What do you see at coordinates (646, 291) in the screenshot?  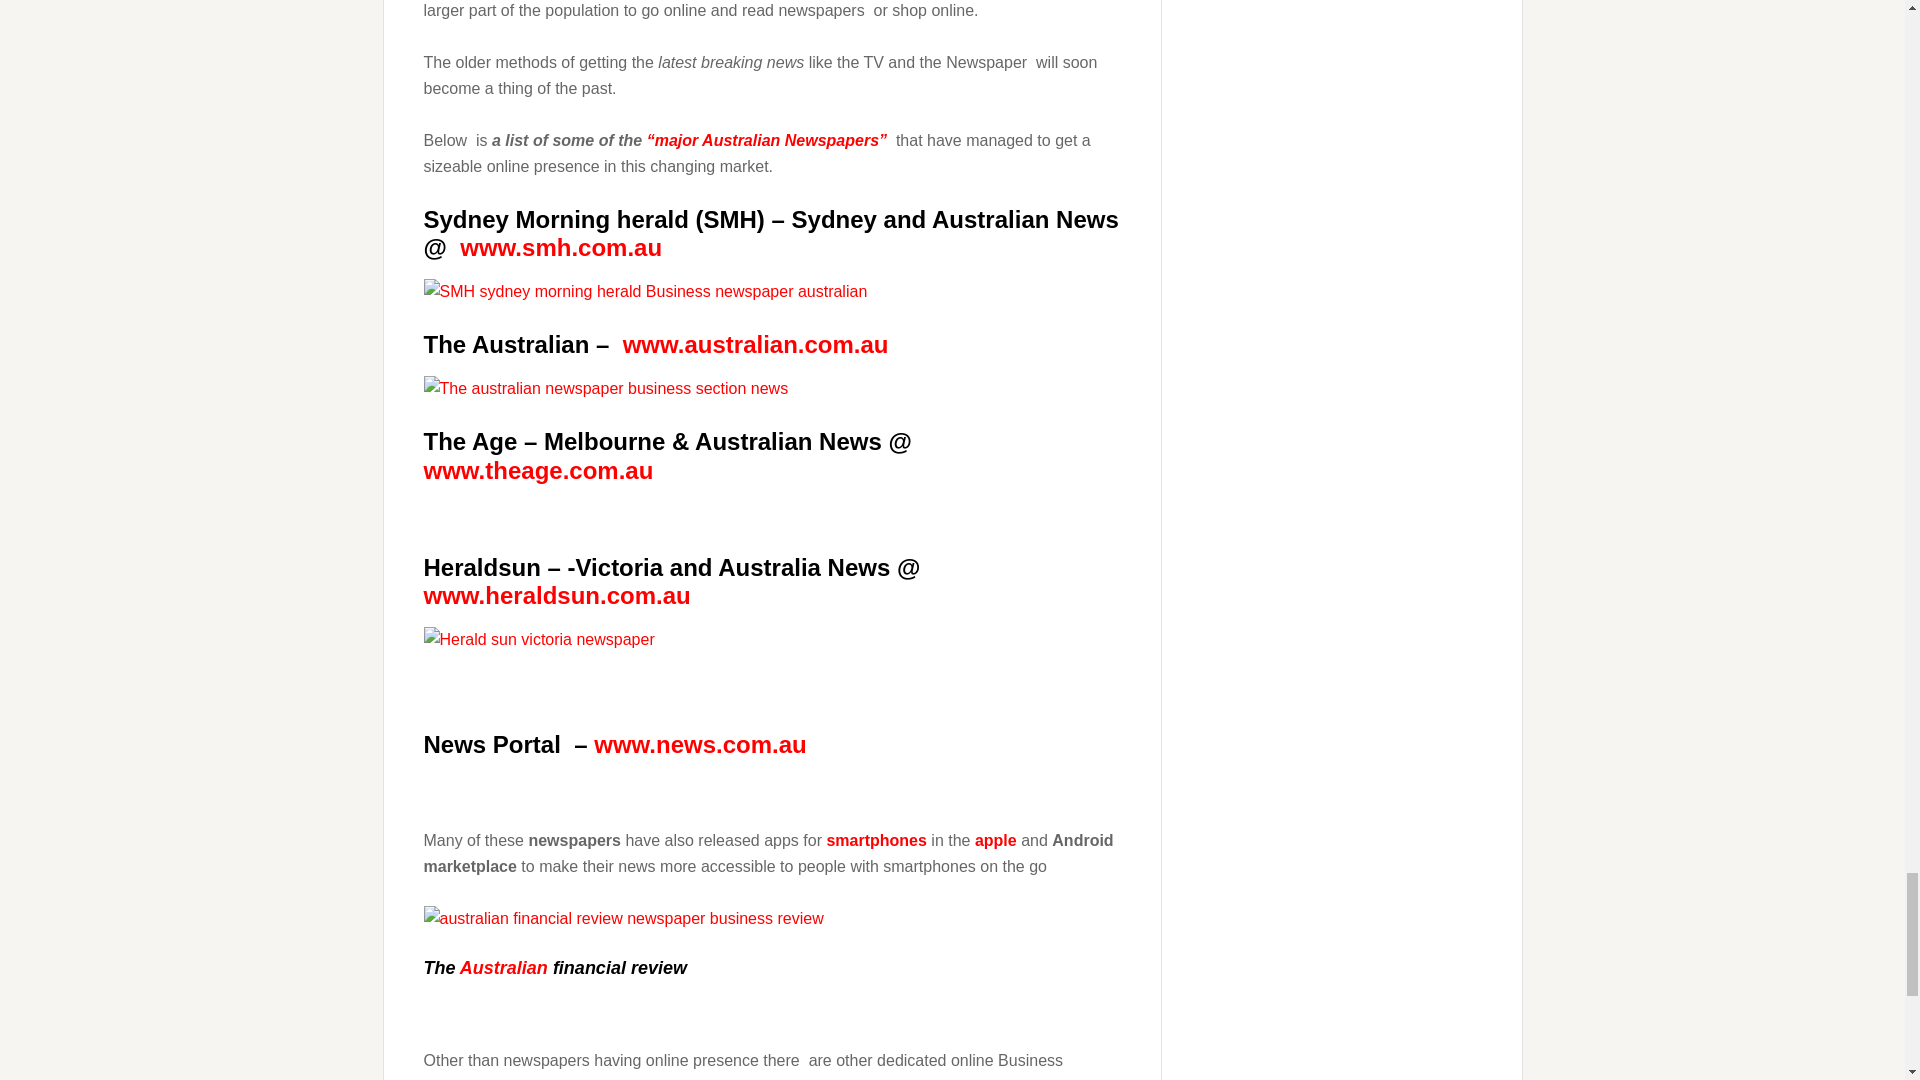 I see `SMH sydney morning herald newspaper  australian` at bounding box center [646, 291].